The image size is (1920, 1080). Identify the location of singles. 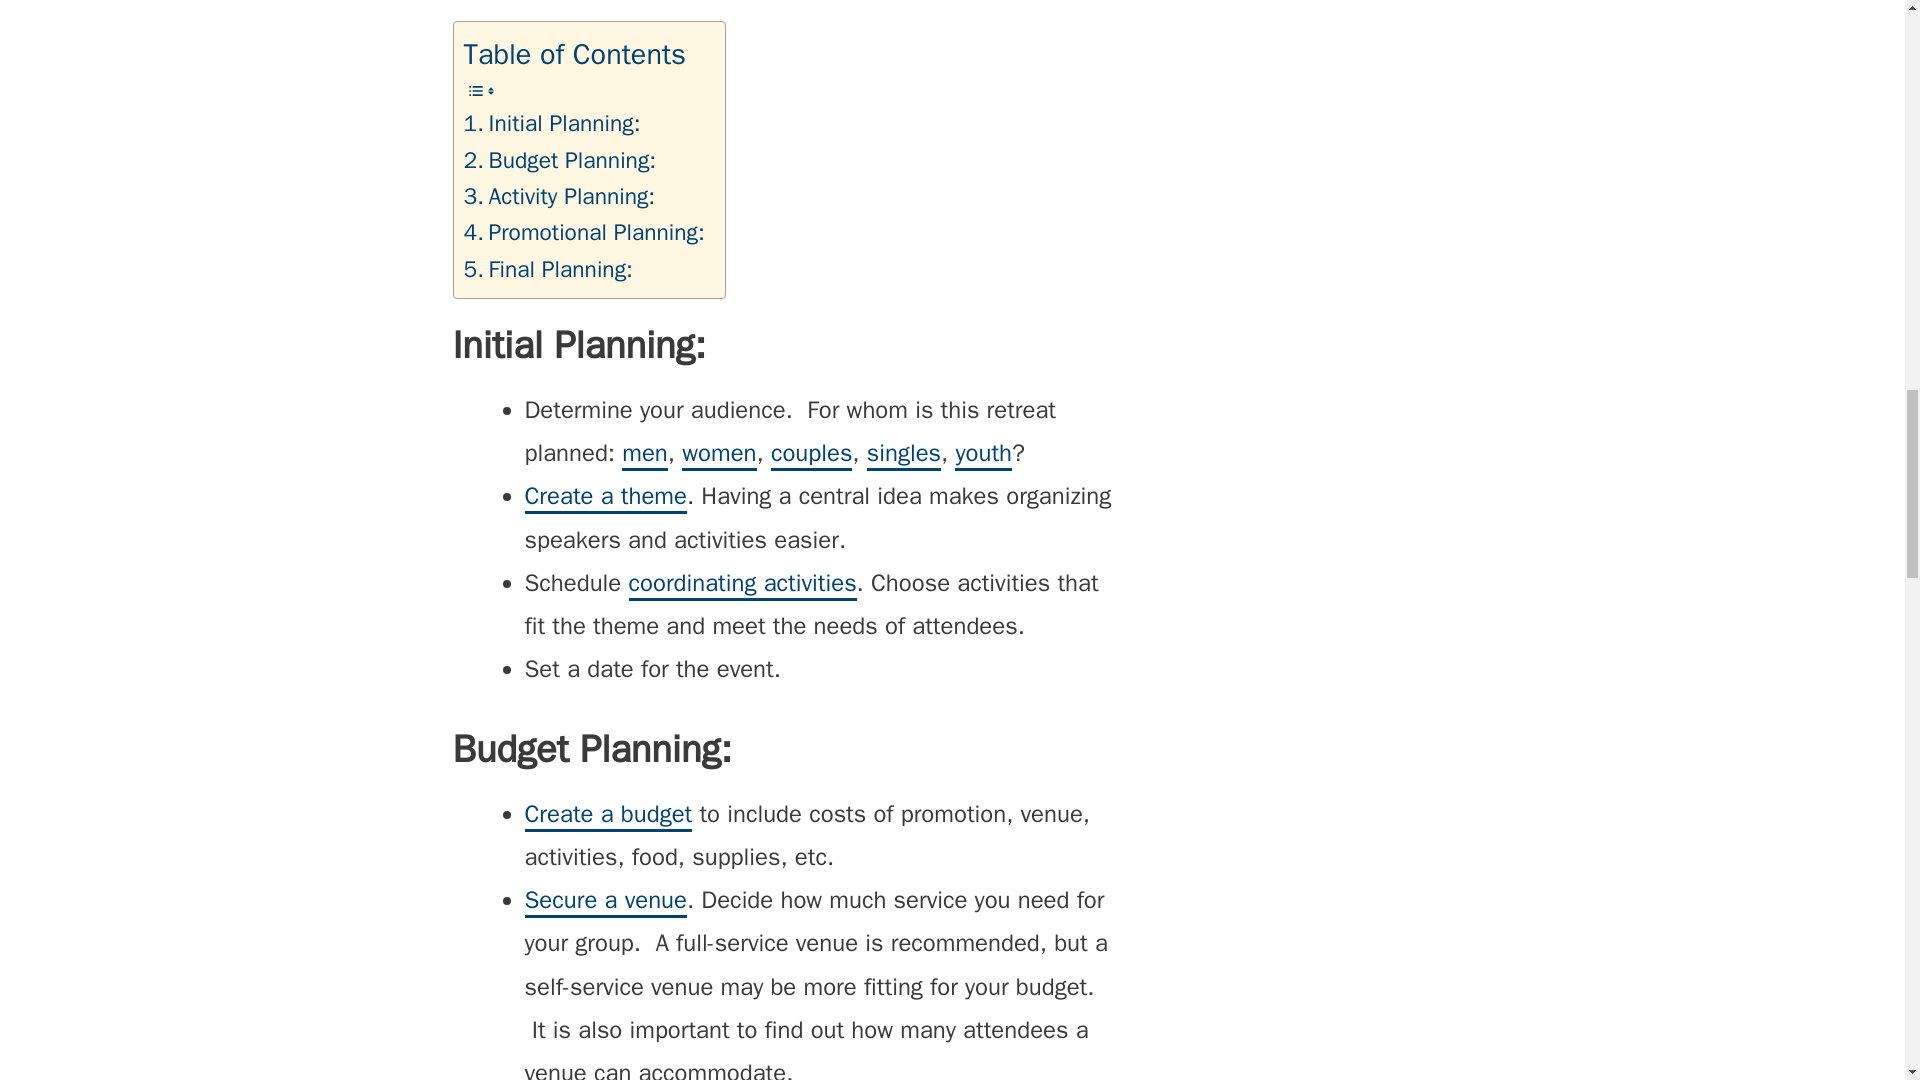
(904, 454).